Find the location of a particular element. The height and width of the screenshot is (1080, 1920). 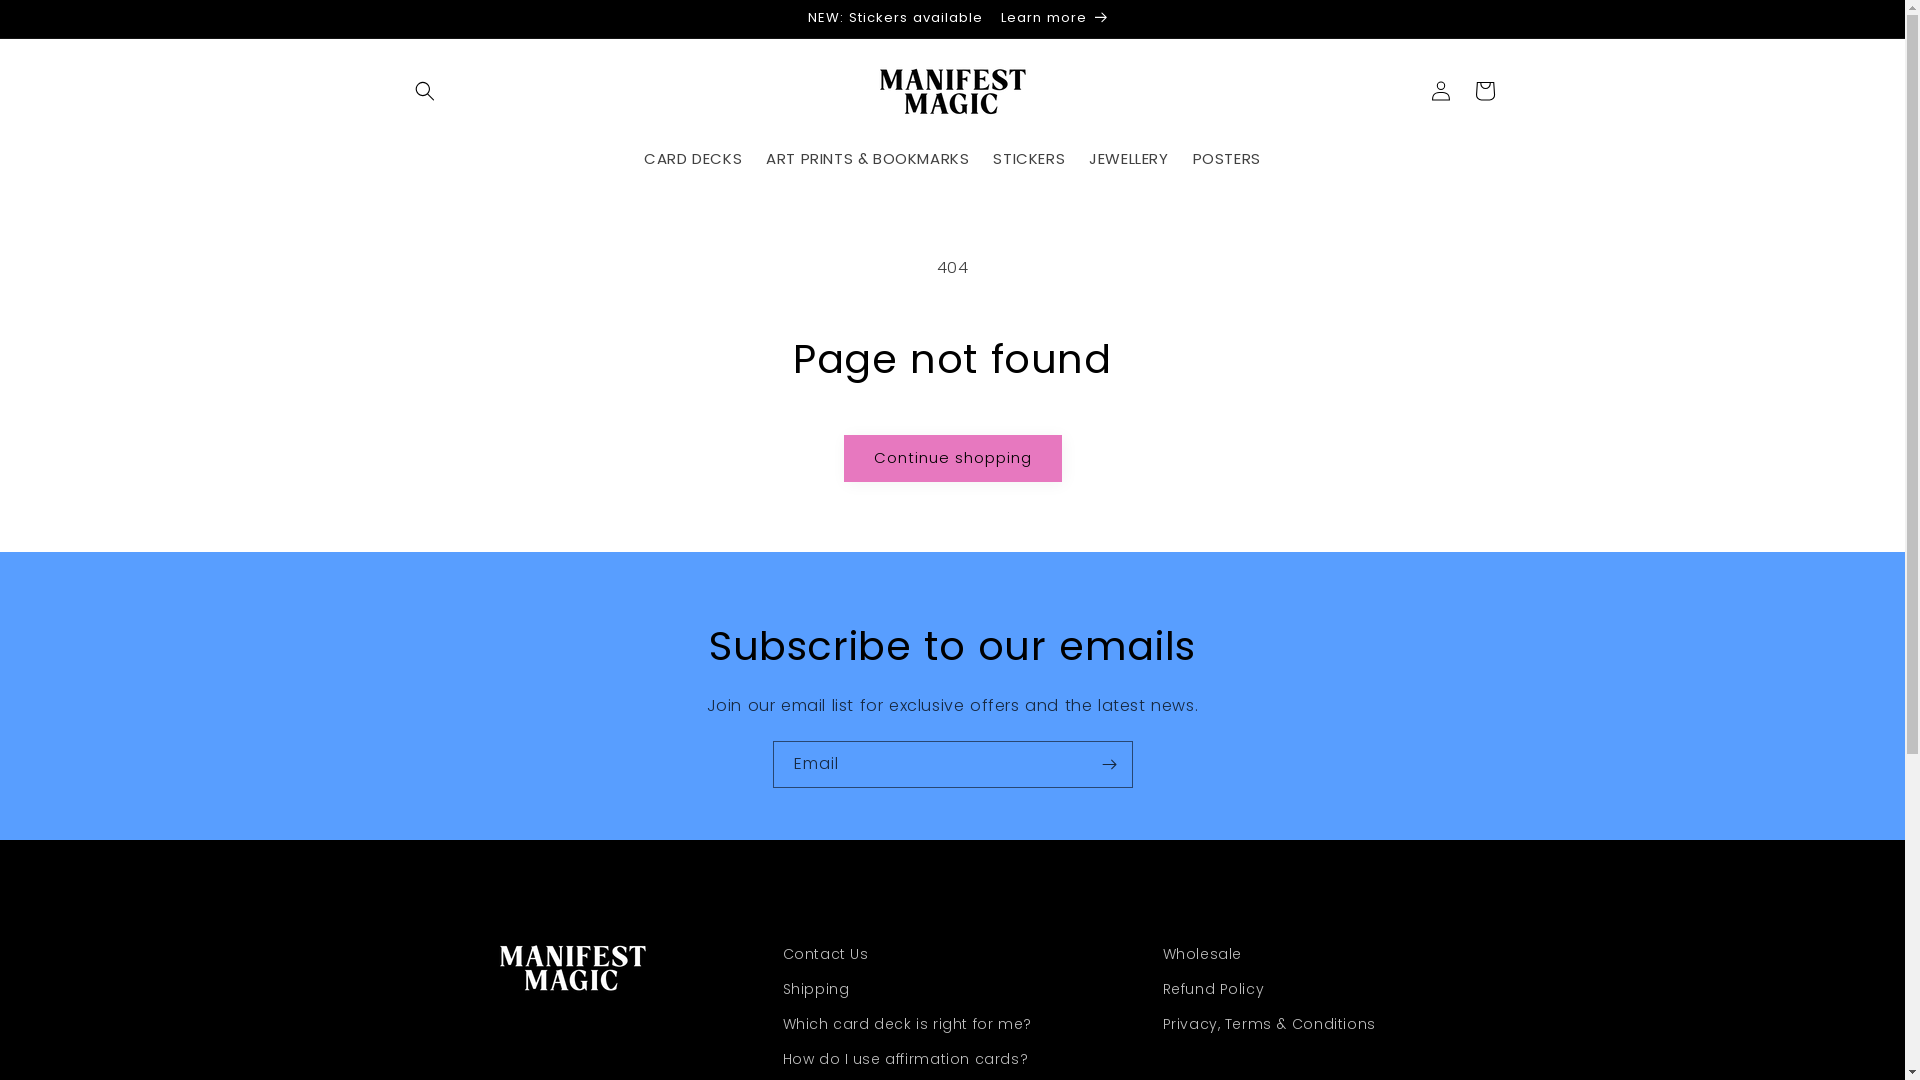

CARD DECKS is located at coordinates (693, 158).